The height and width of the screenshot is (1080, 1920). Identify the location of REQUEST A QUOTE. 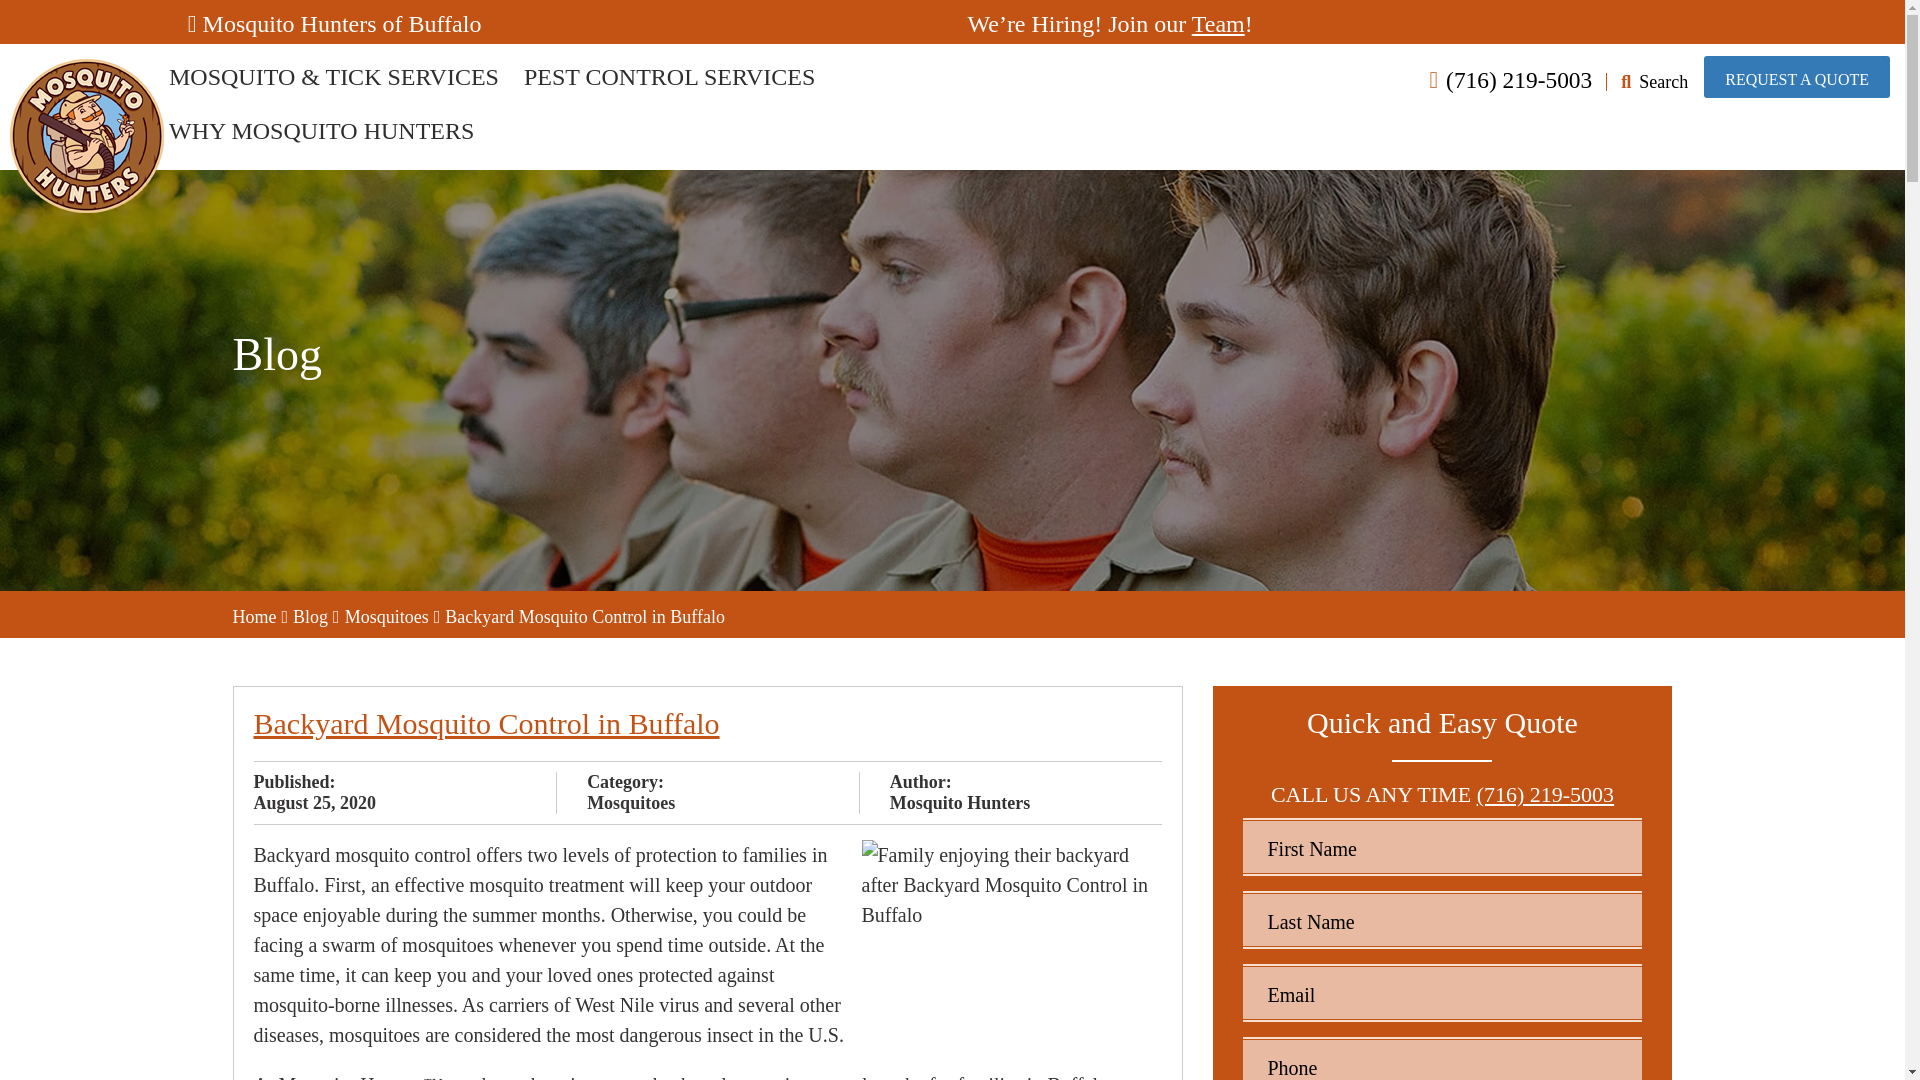
(1796, 77).